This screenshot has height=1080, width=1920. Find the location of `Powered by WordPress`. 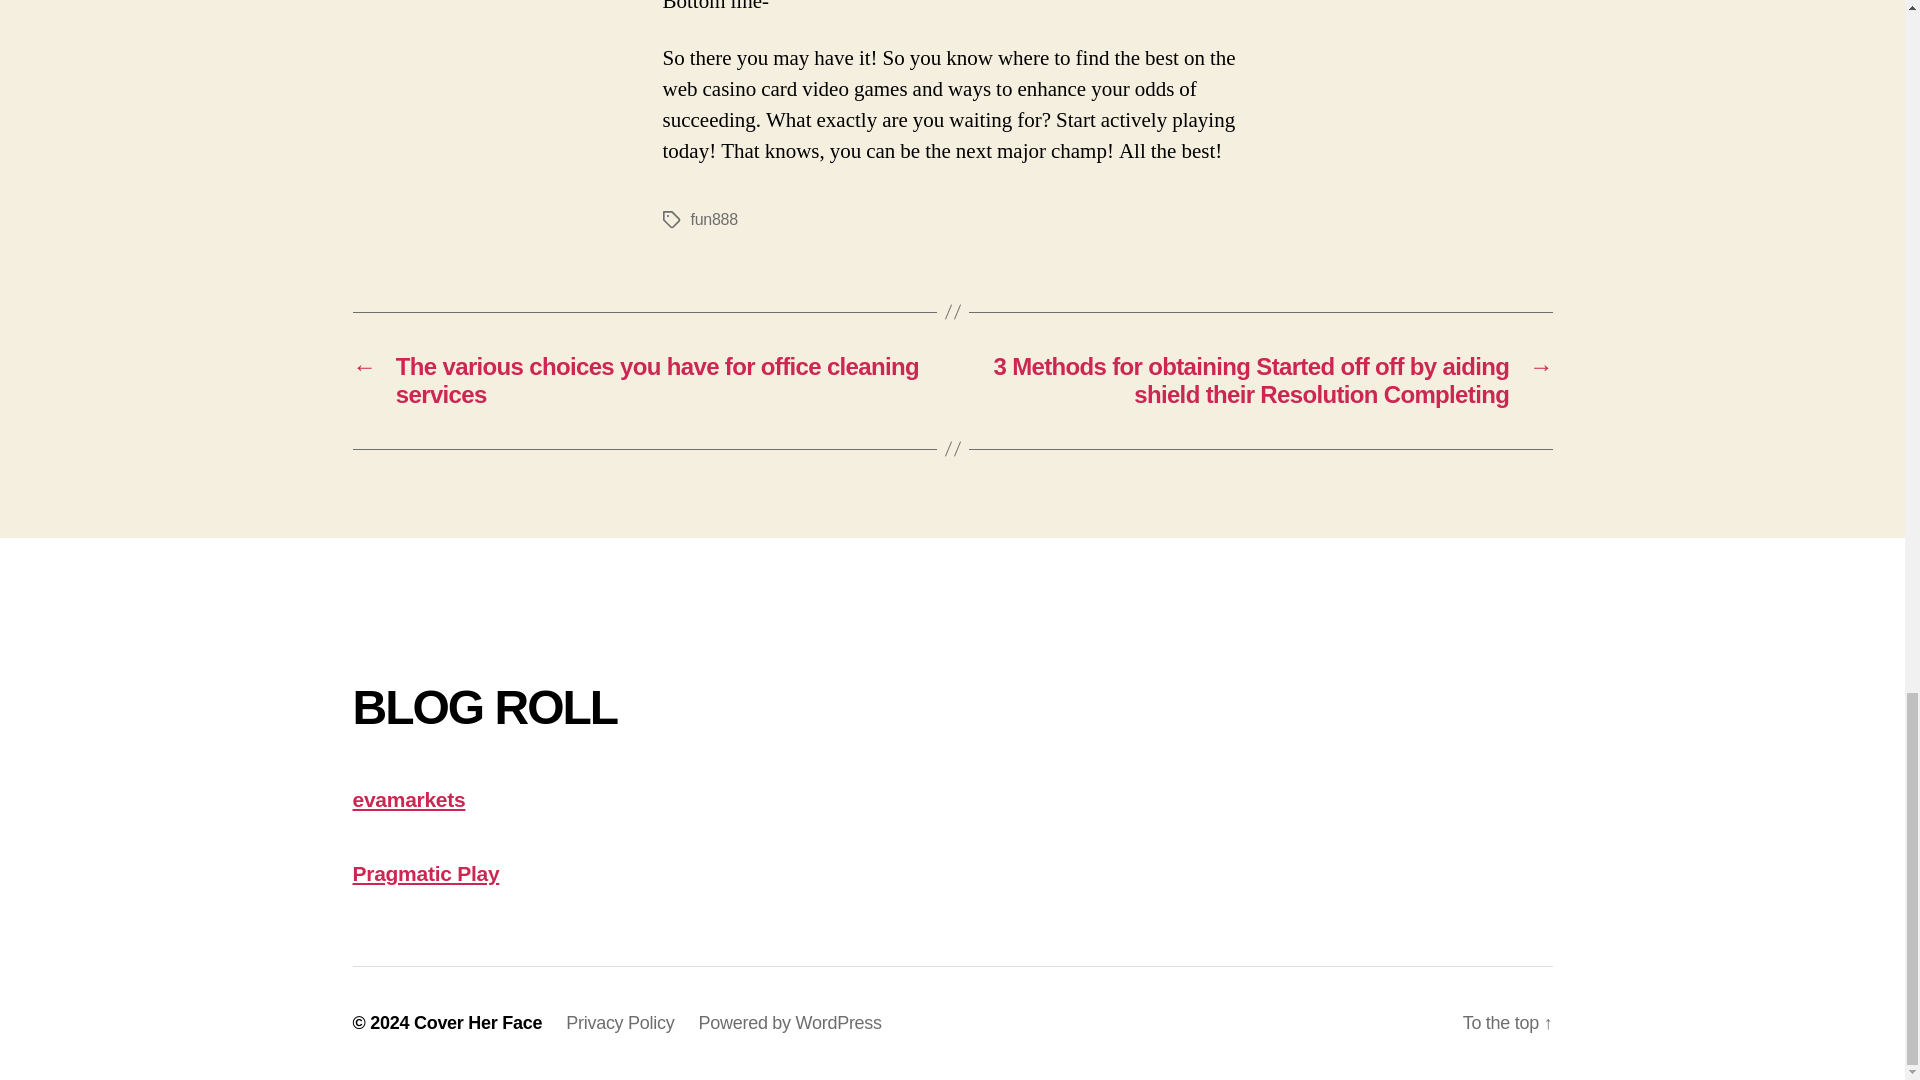

Powered by WordPress is located at coordinates (790, 1022).